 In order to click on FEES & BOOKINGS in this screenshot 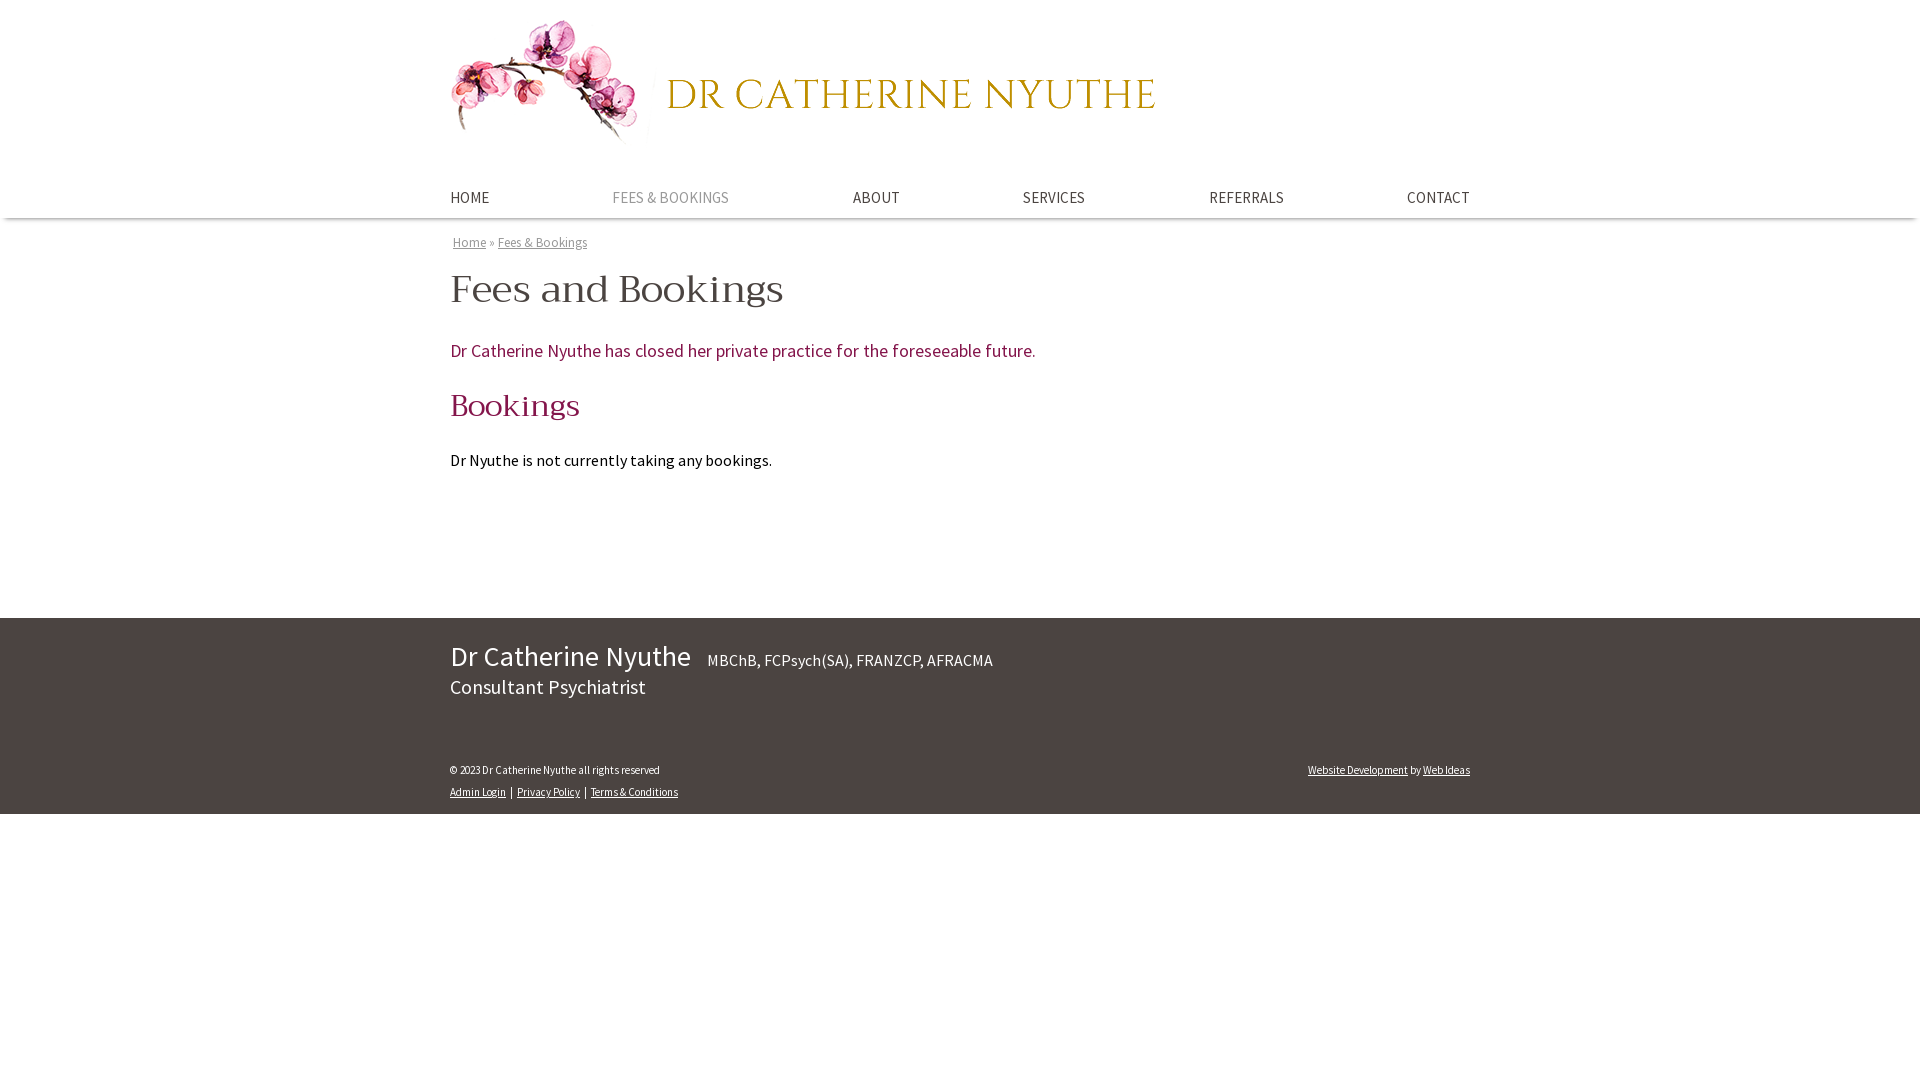, I will do `click(670, 198)`.